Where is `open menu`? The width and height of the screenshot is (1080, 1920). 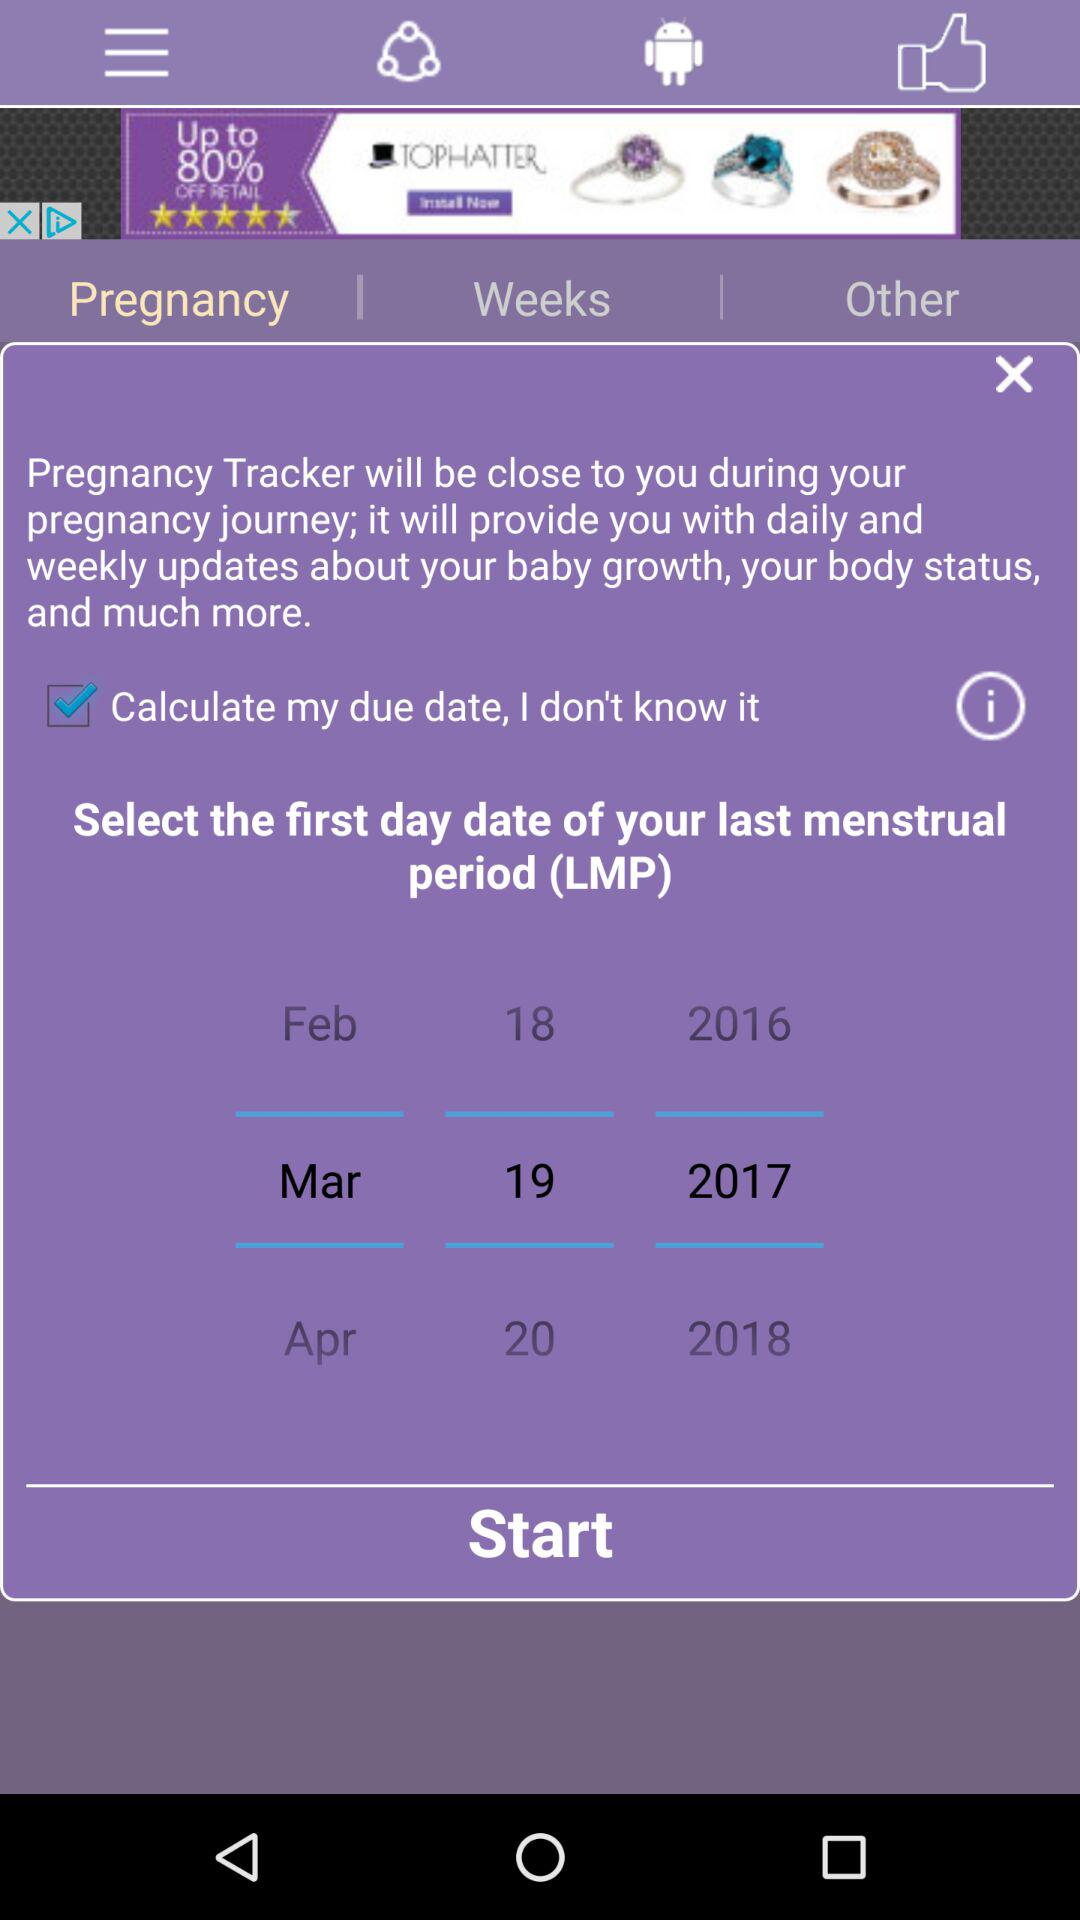 open menu is located at coordinates (136, 52).